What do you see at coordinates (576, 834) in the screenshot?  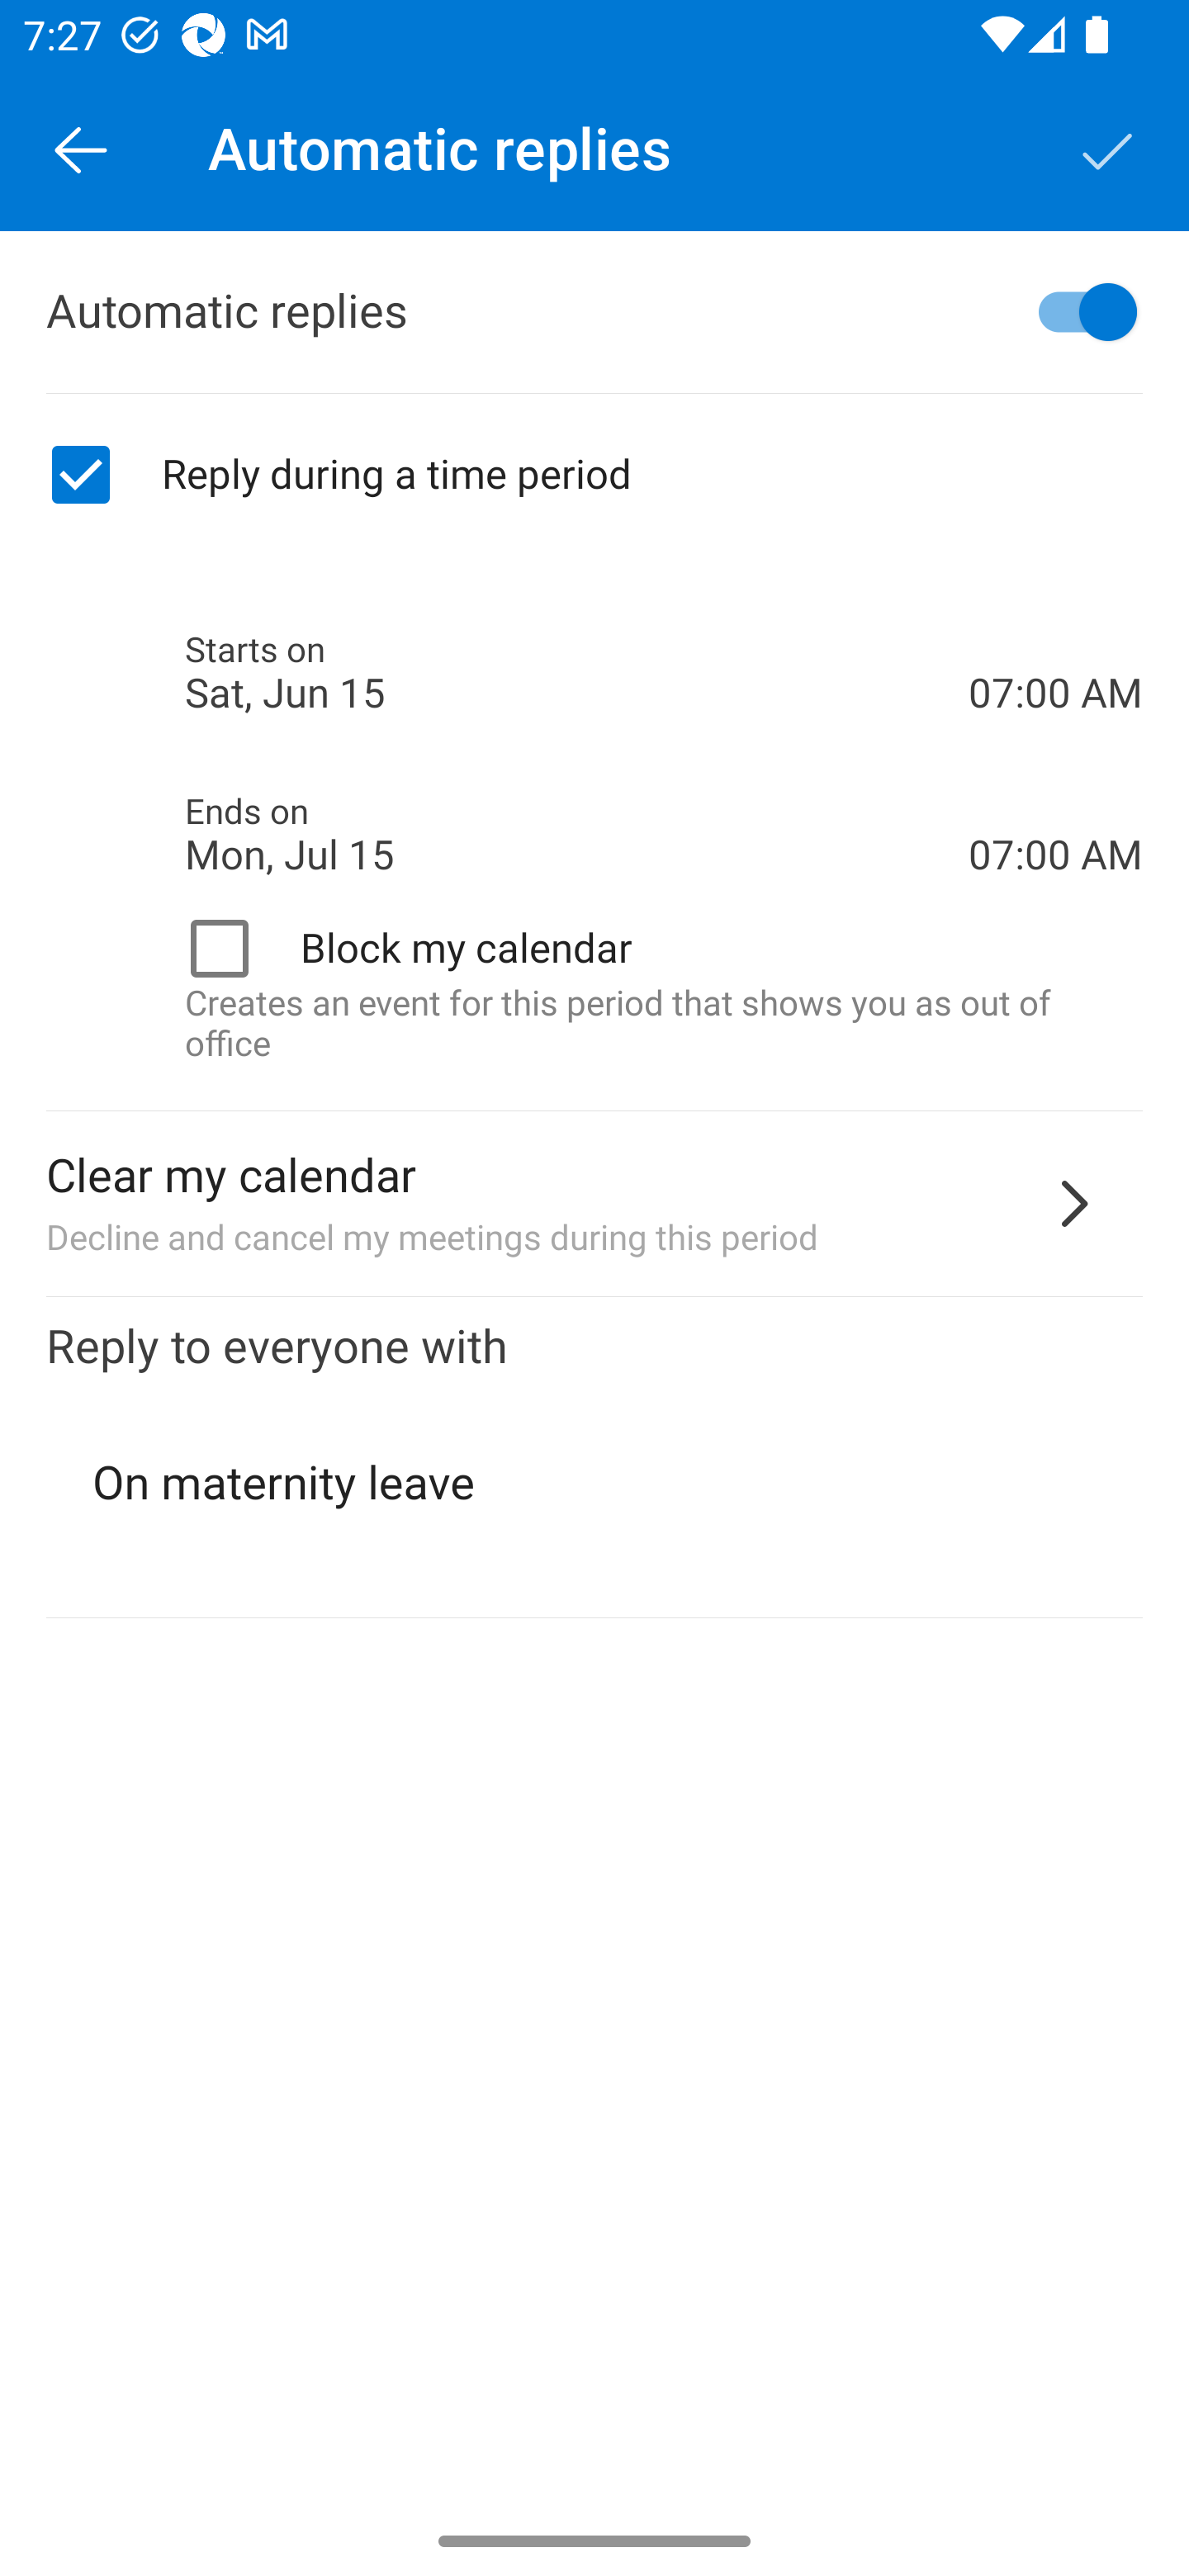 I see `Ends on Mon, Jul 15` at bounding box center [576, 834].